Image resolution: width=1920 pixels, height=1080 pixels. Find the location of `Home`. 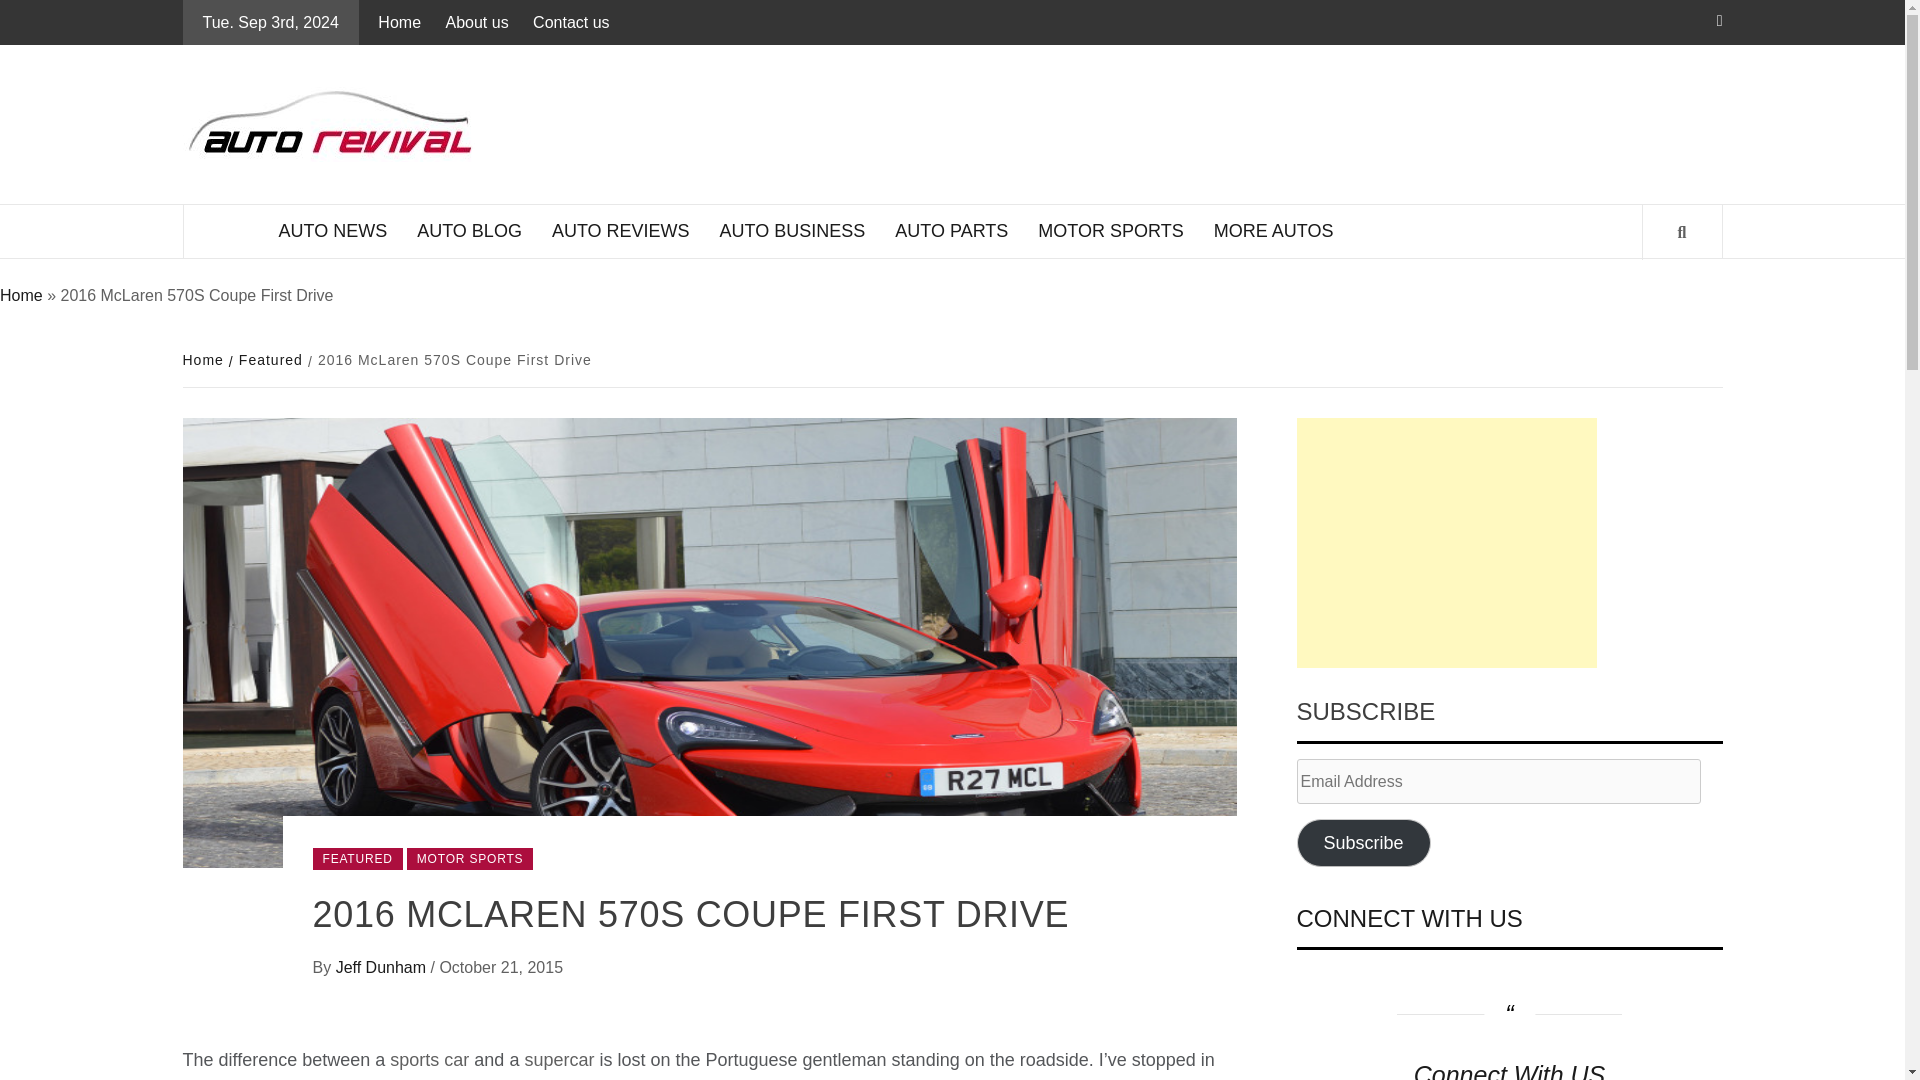

Home is located at coordinates (205, 360).